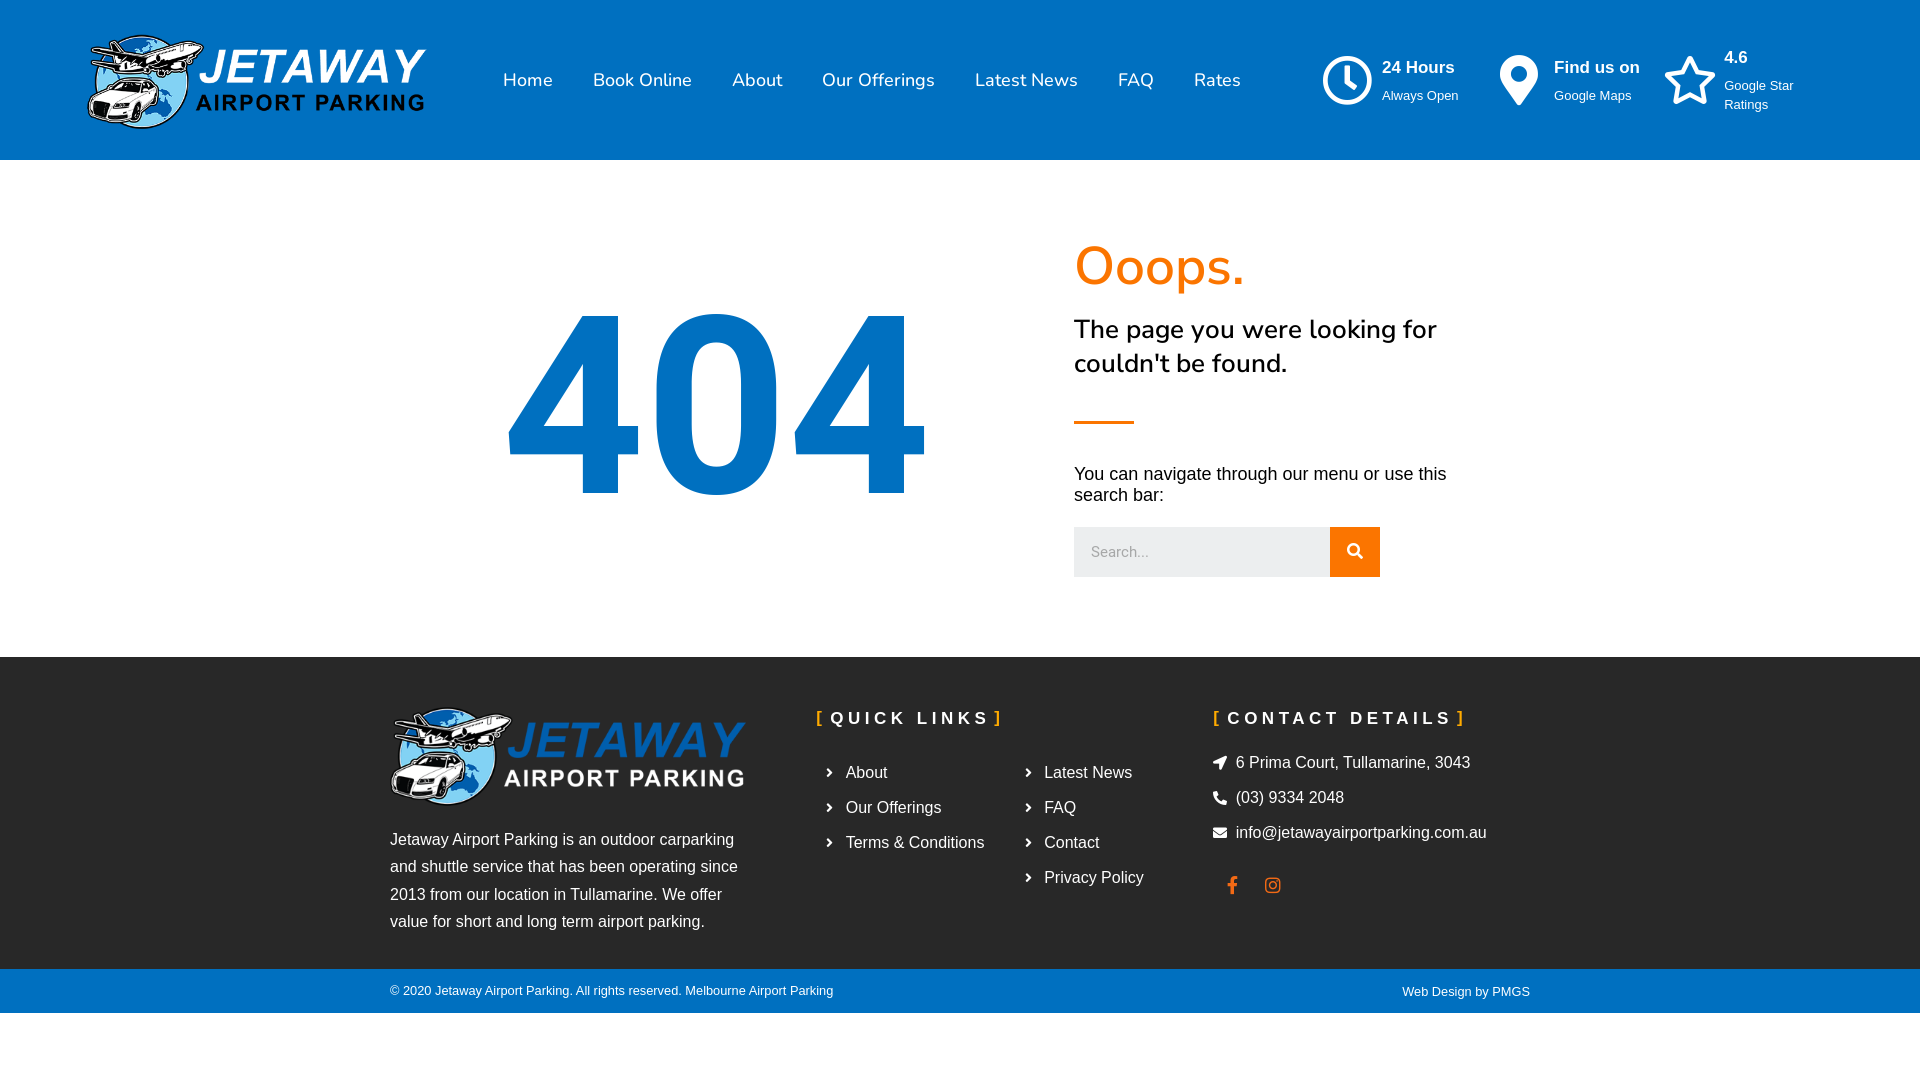  What do you see at coordinates (1736, 58) in the screenshot?
I see `4.6` at bounding box center [1736, 58].